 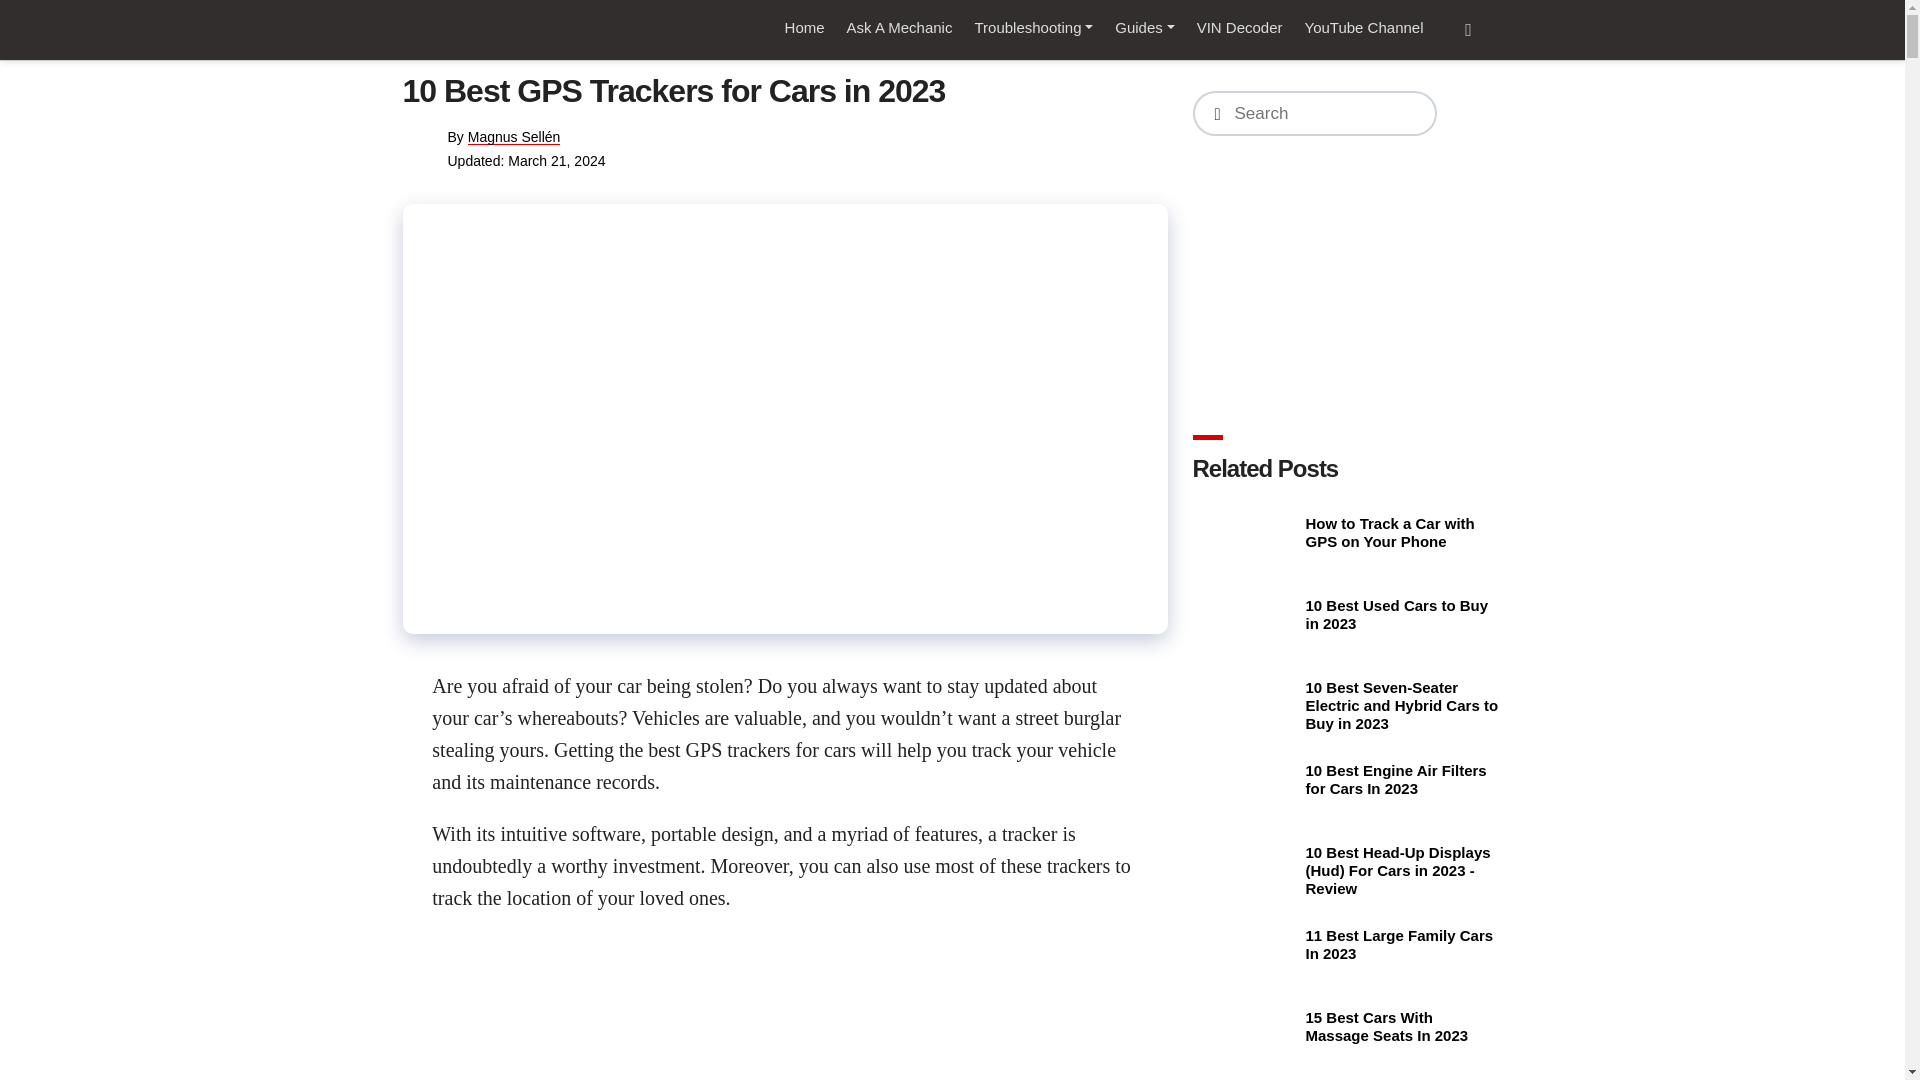 I want to click on 10 Best Engine Air Filters for Cars In 2023, so click(x=1246, y=787).